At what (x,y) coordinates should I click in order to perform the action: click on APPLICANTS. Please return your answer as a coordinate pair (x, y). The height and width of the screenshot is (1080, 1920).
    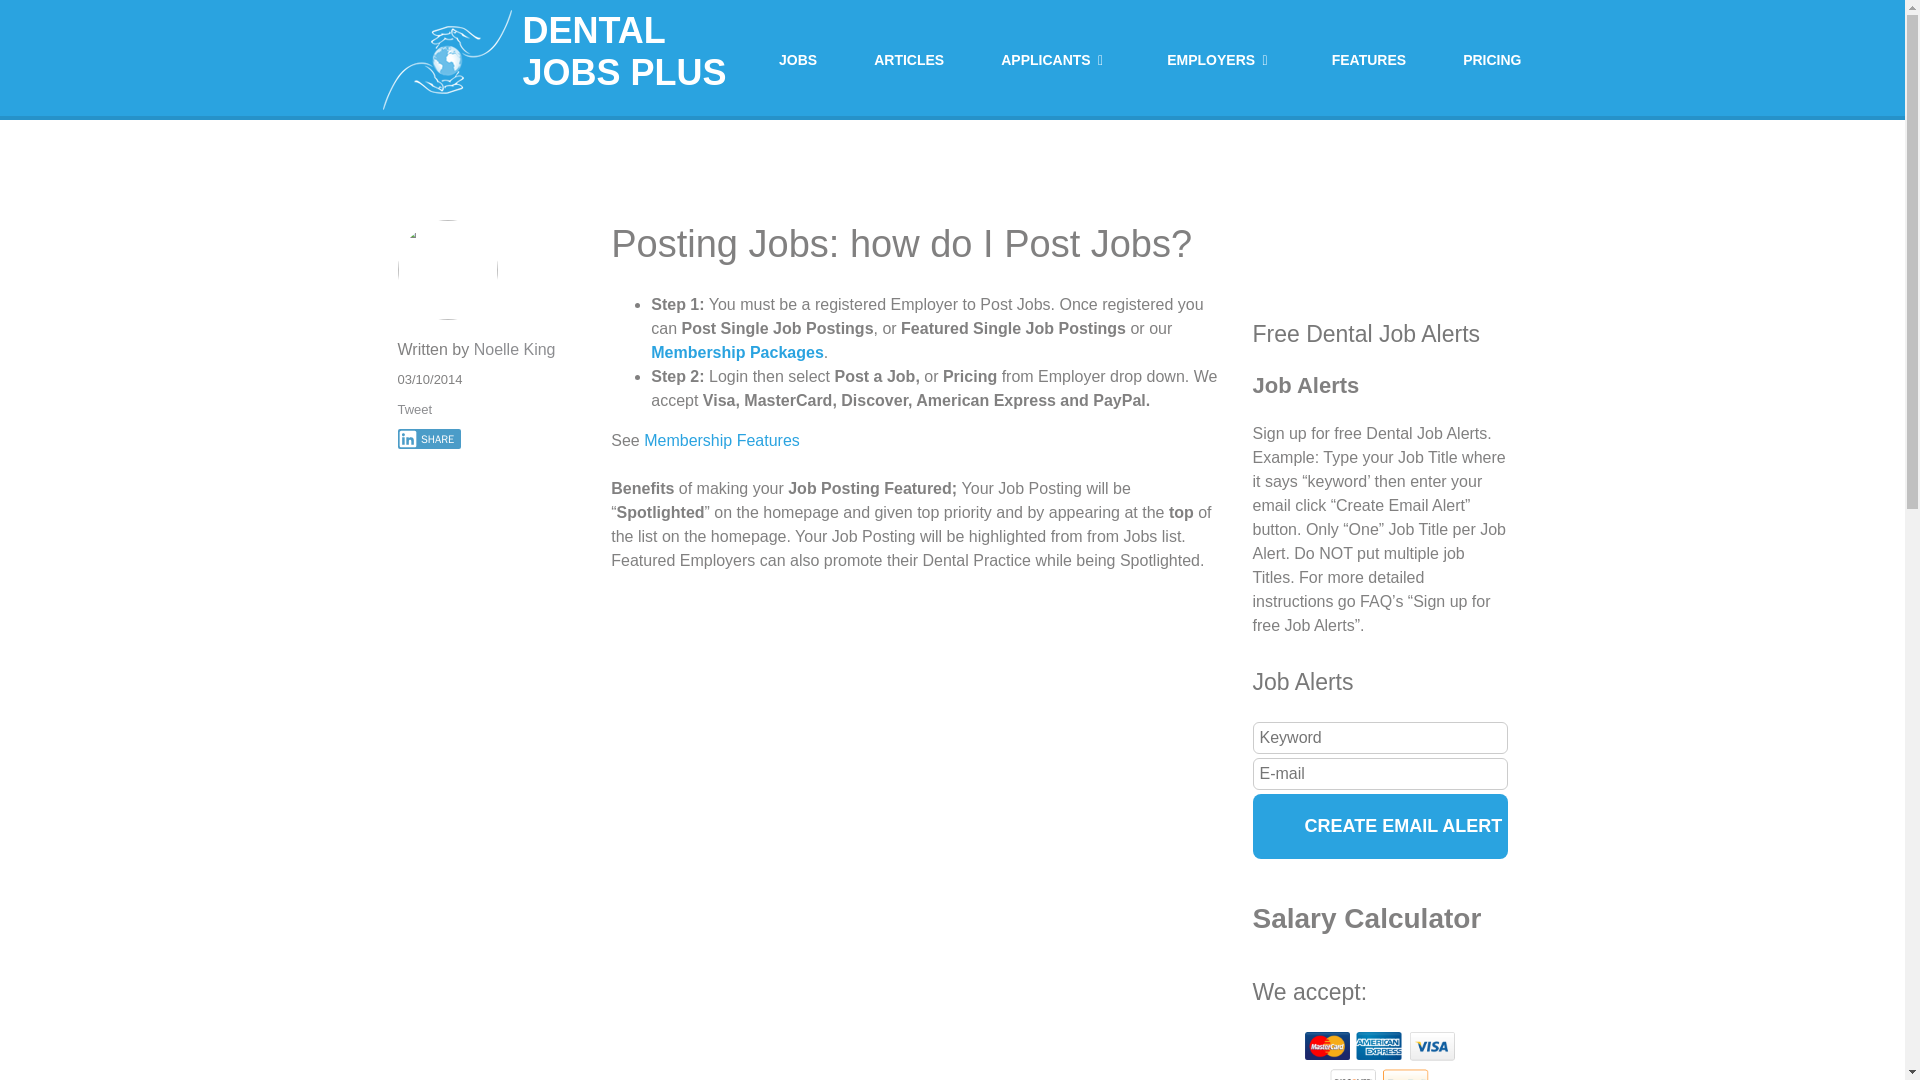
    Looking at the image, I should click on (1054, 60).